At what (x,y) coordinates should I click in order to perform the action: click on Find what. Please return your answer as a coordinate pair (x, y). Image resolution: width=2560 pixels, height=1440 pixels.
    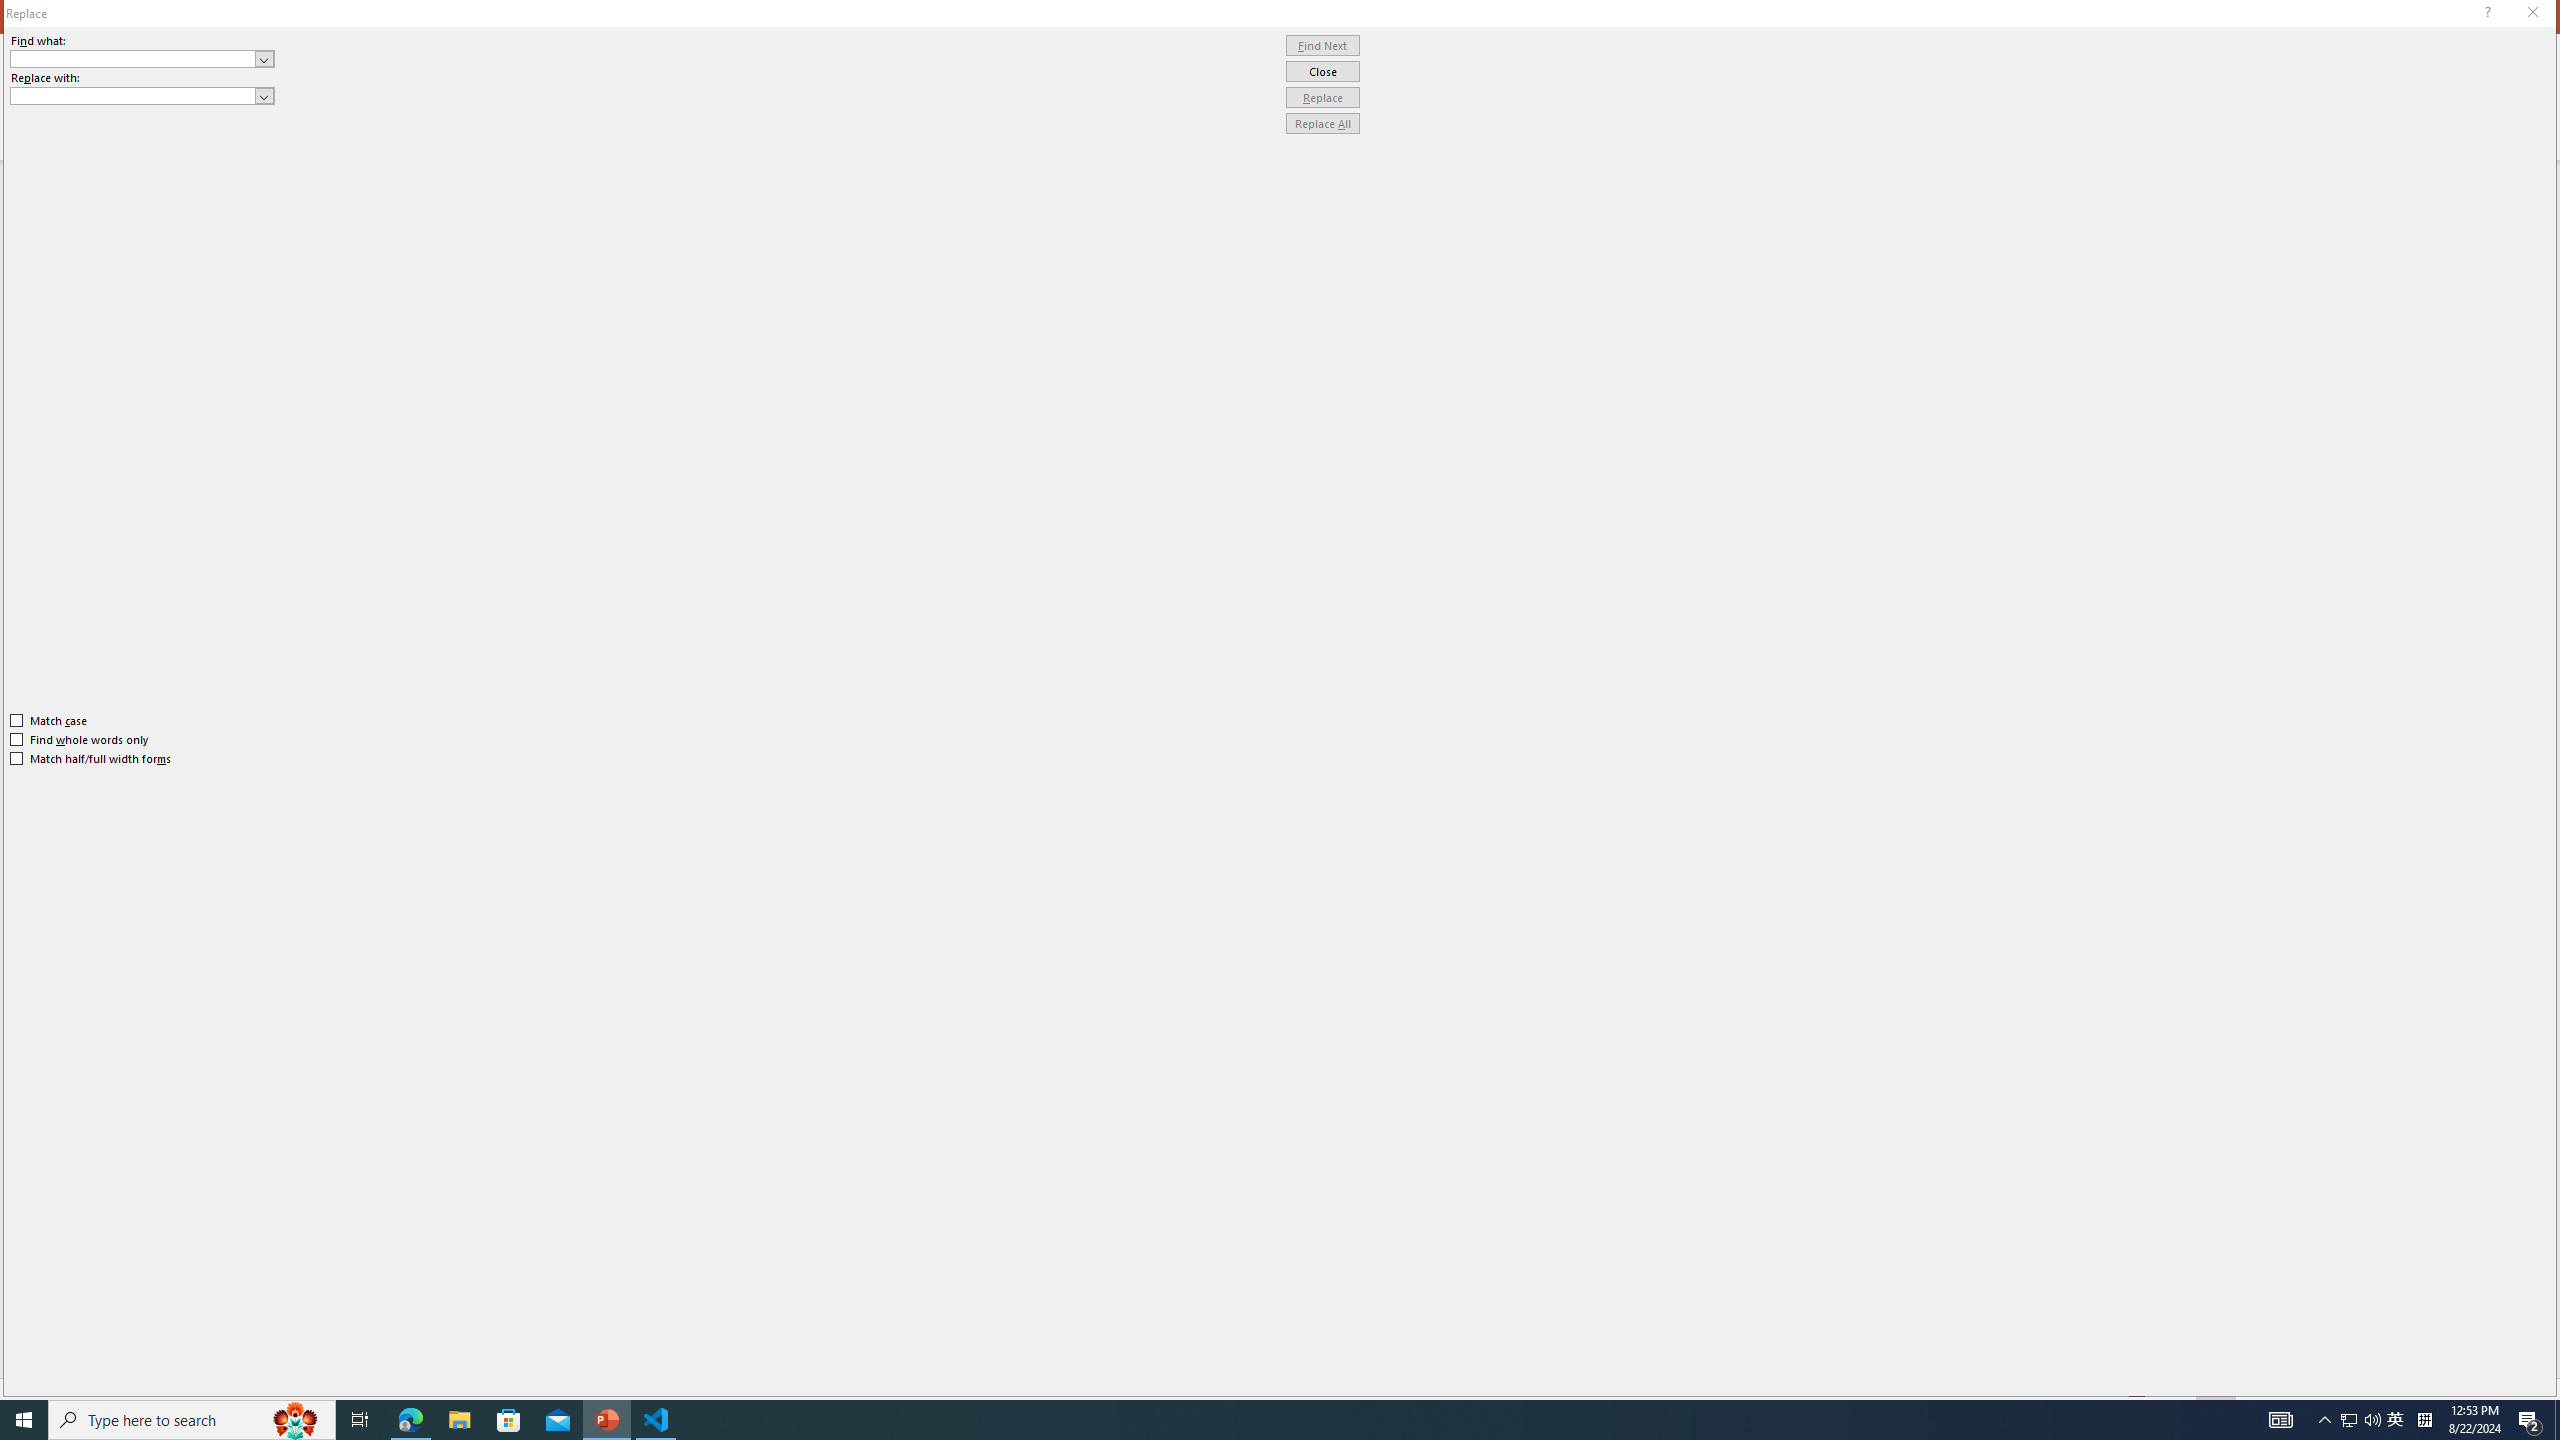
    Looking at the image, I should click on (133, 58).